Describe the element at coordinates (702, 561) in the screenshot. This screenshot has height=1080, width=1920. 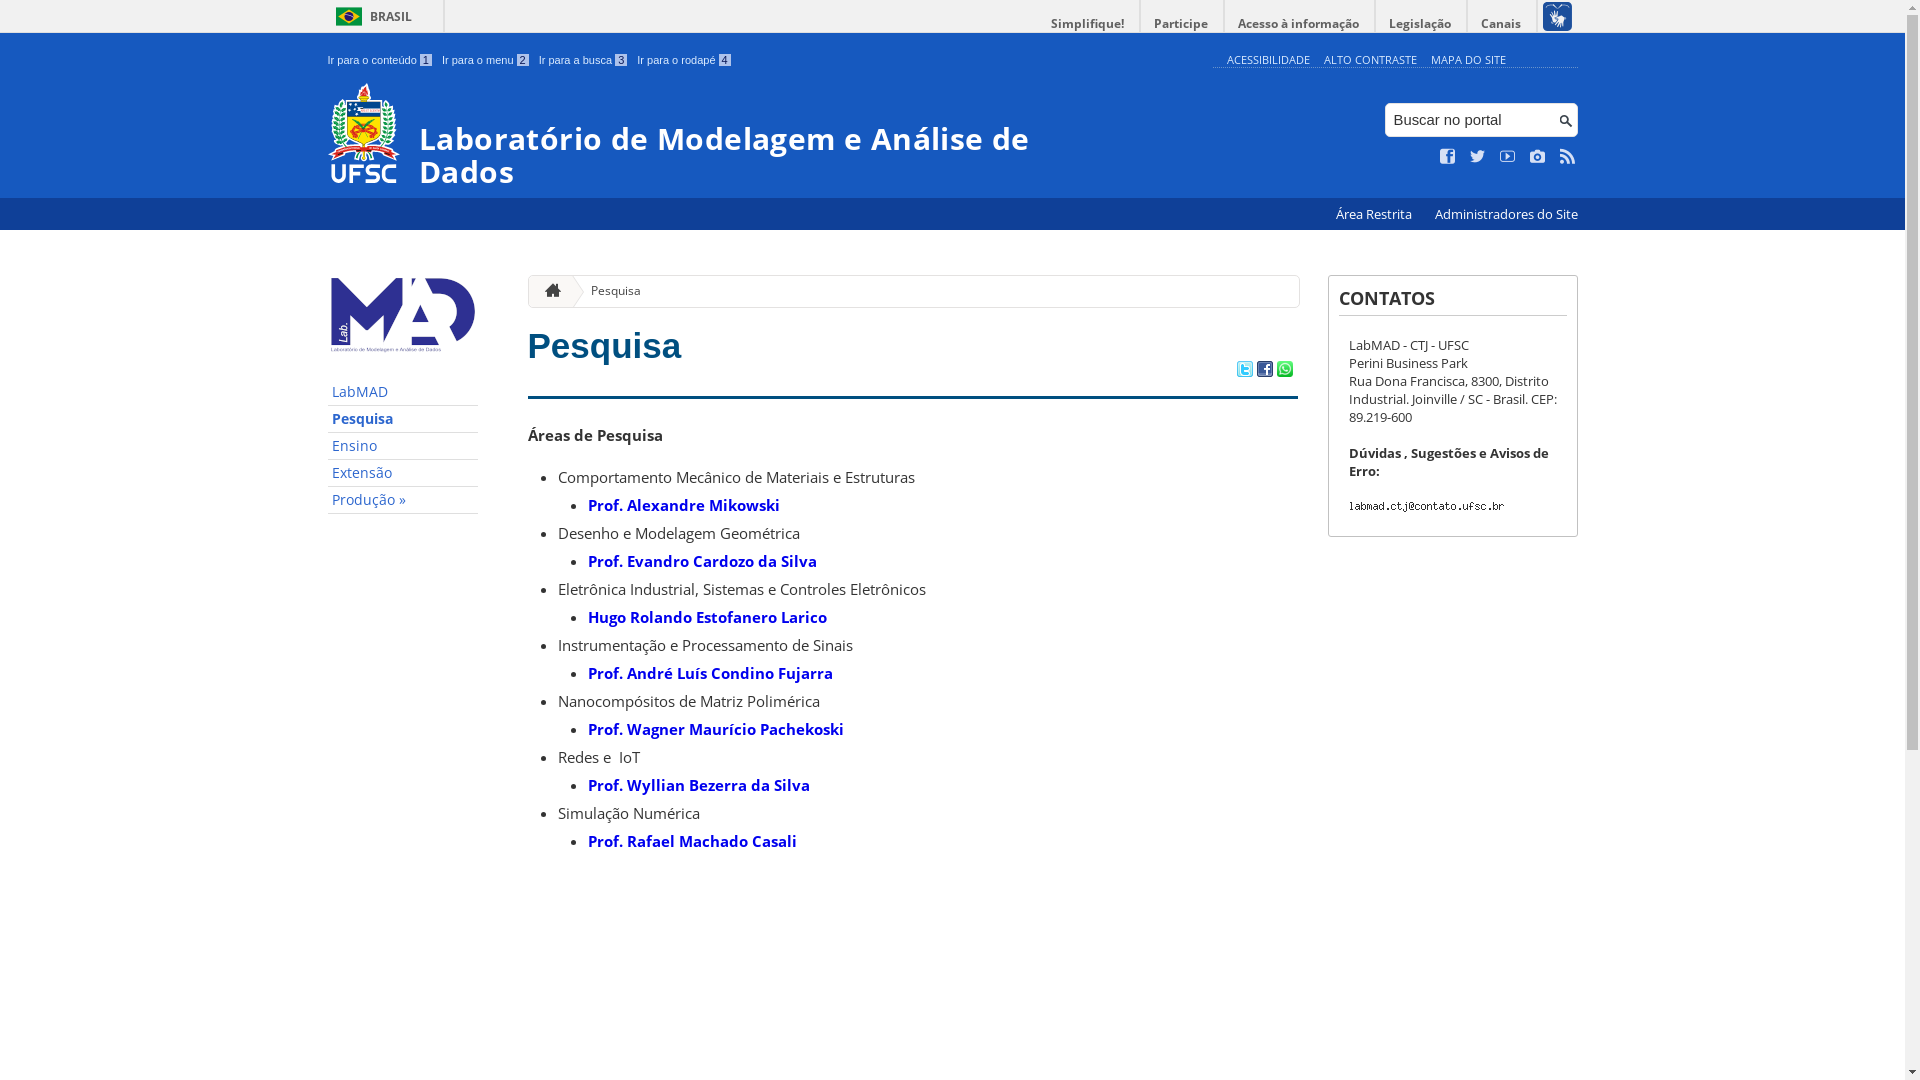
I see `Prof. Evandro Cardozo da Silva` at that location.